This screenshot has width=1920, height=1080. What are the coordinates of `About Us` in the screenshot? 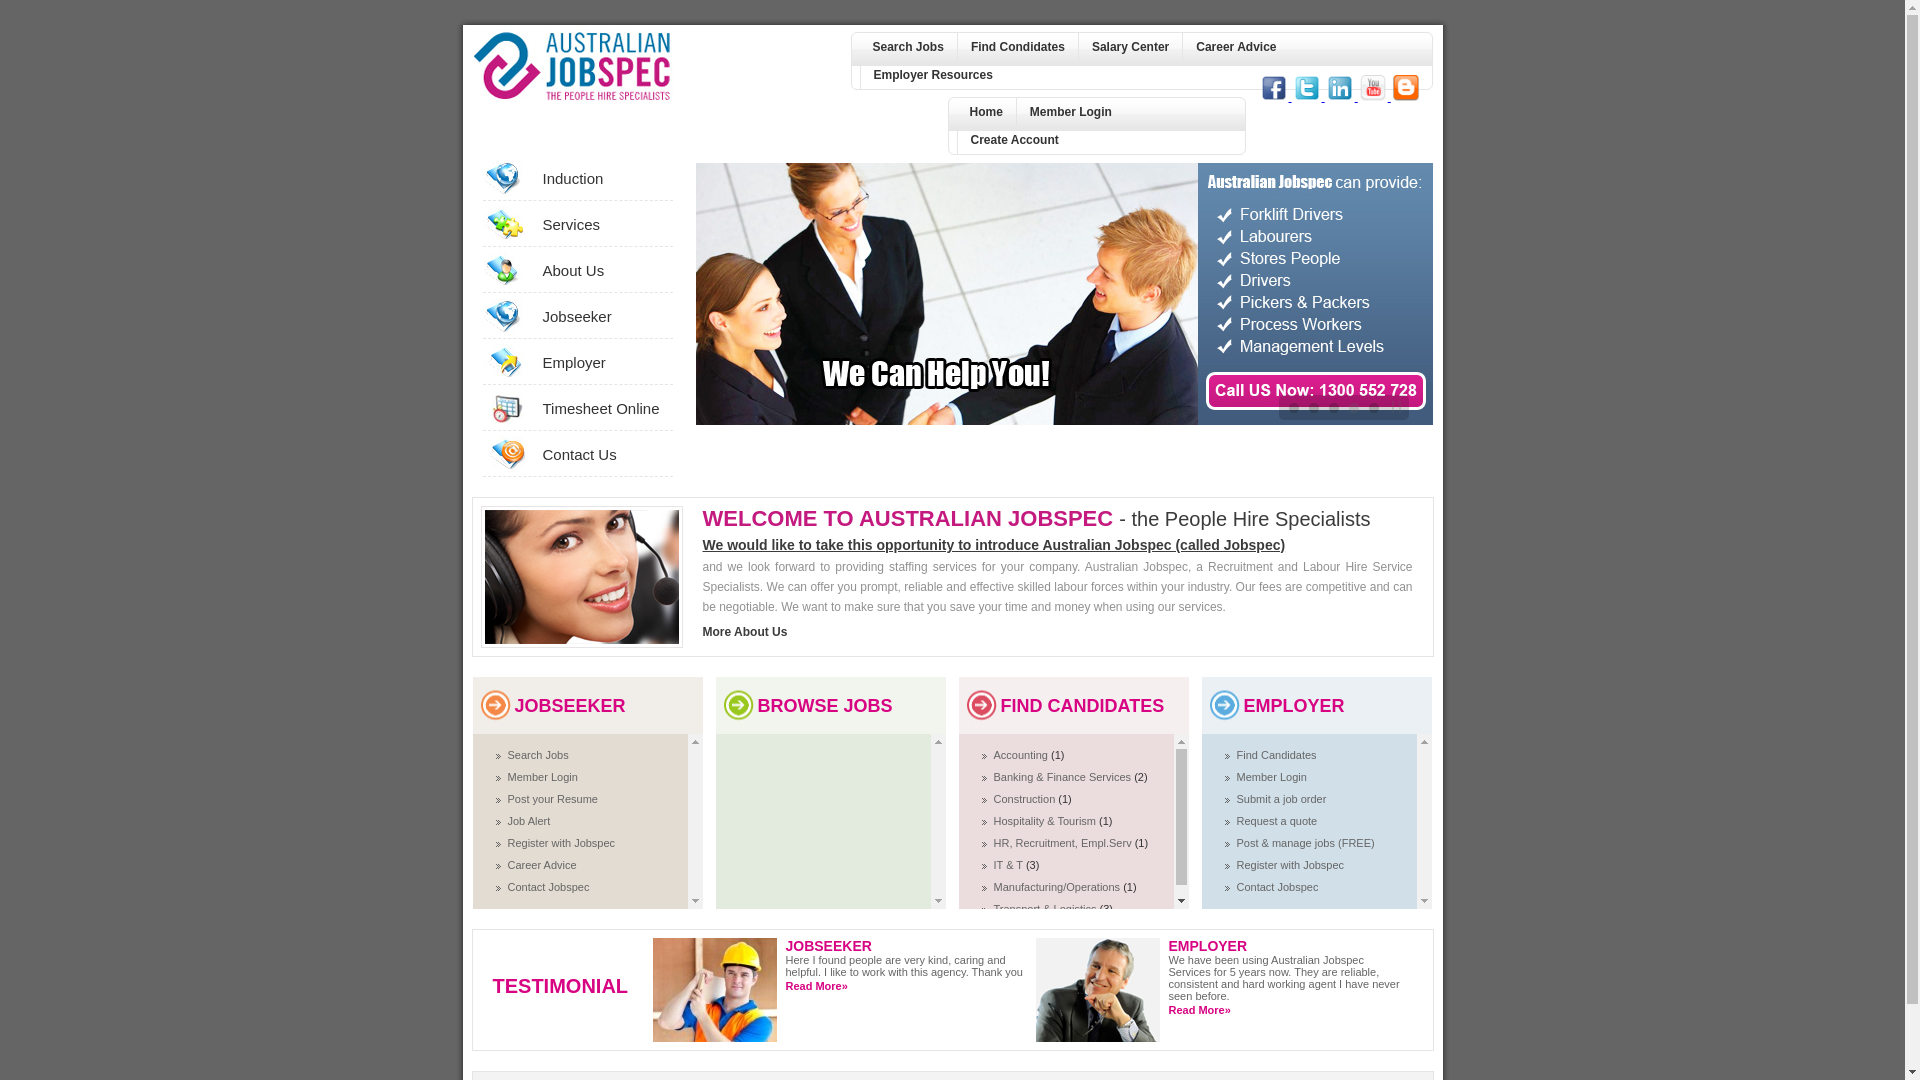 It's located at (602, 270).